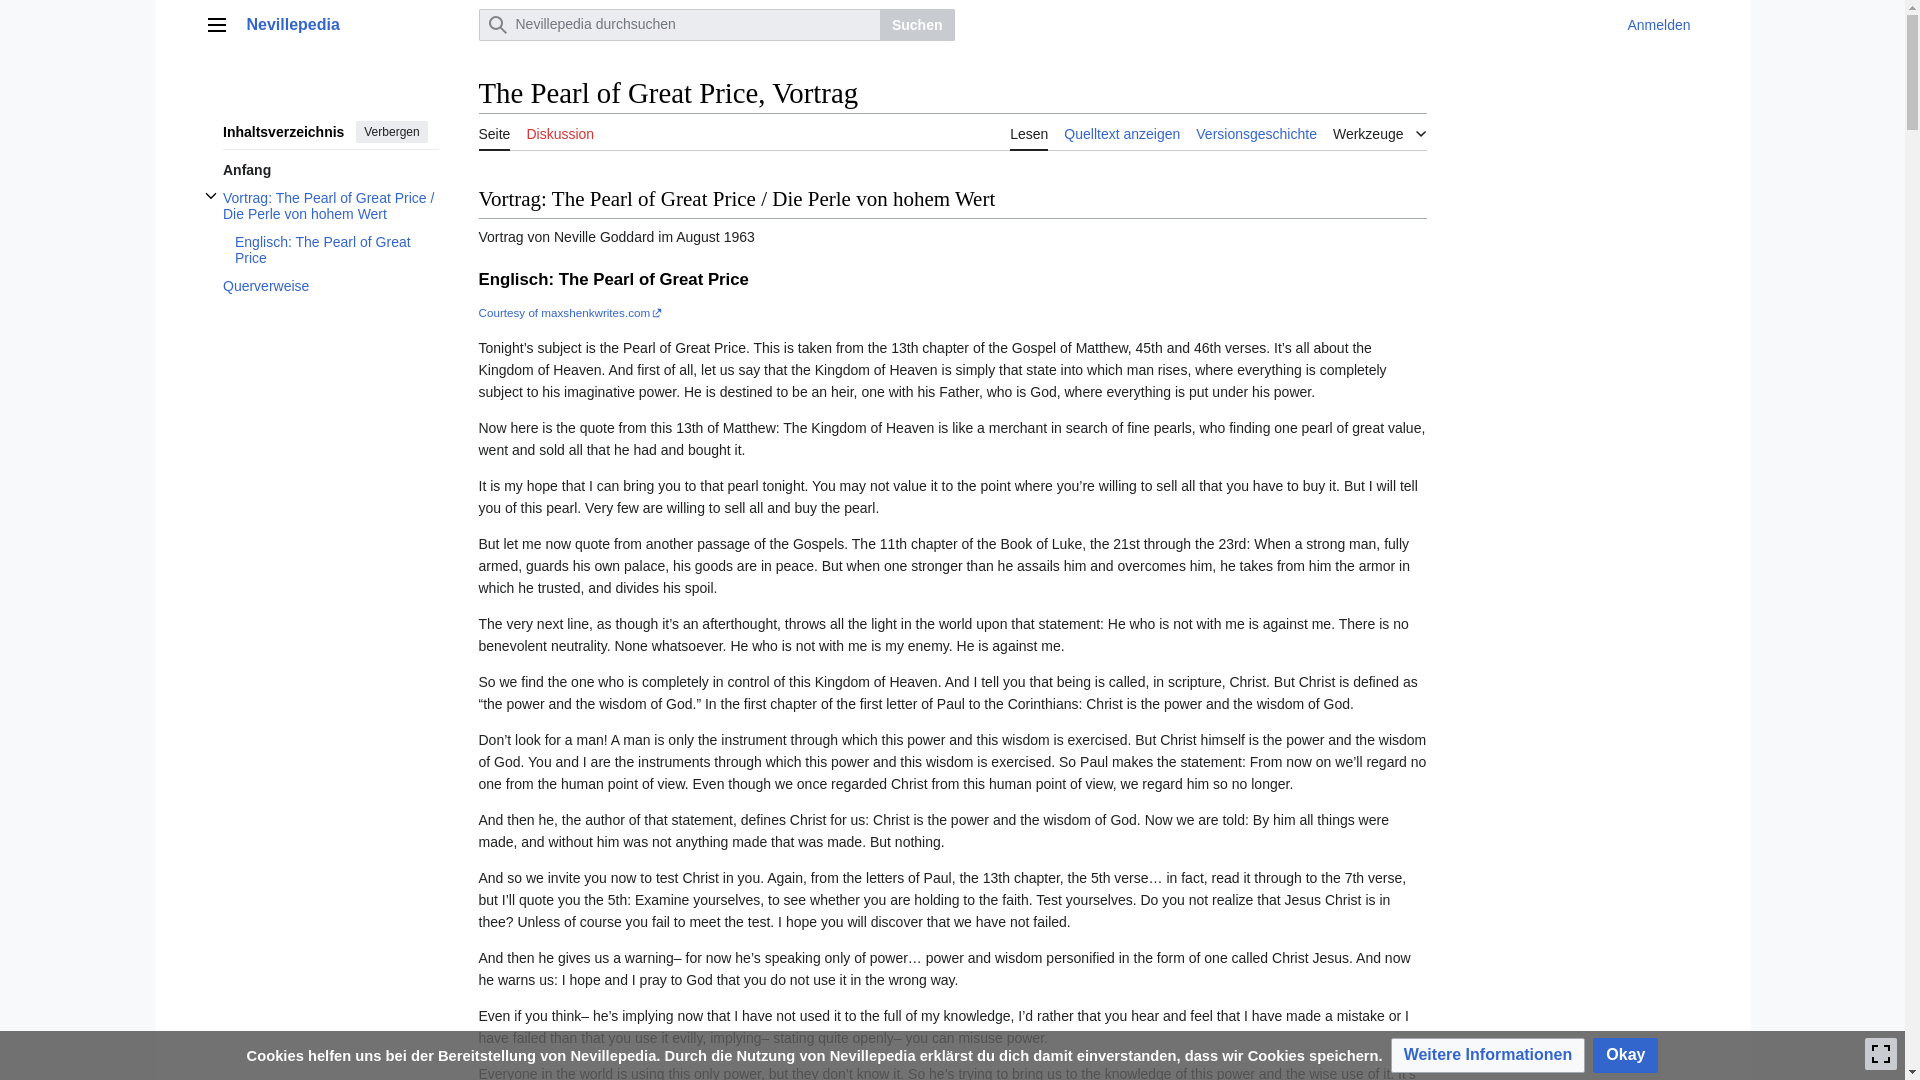 The width and height of the screenshot is (1920, 1080). What do you see at coordinates (1658, 25) in the screenshot?
I see `Anmelden` at bounding box center [1658, 25].